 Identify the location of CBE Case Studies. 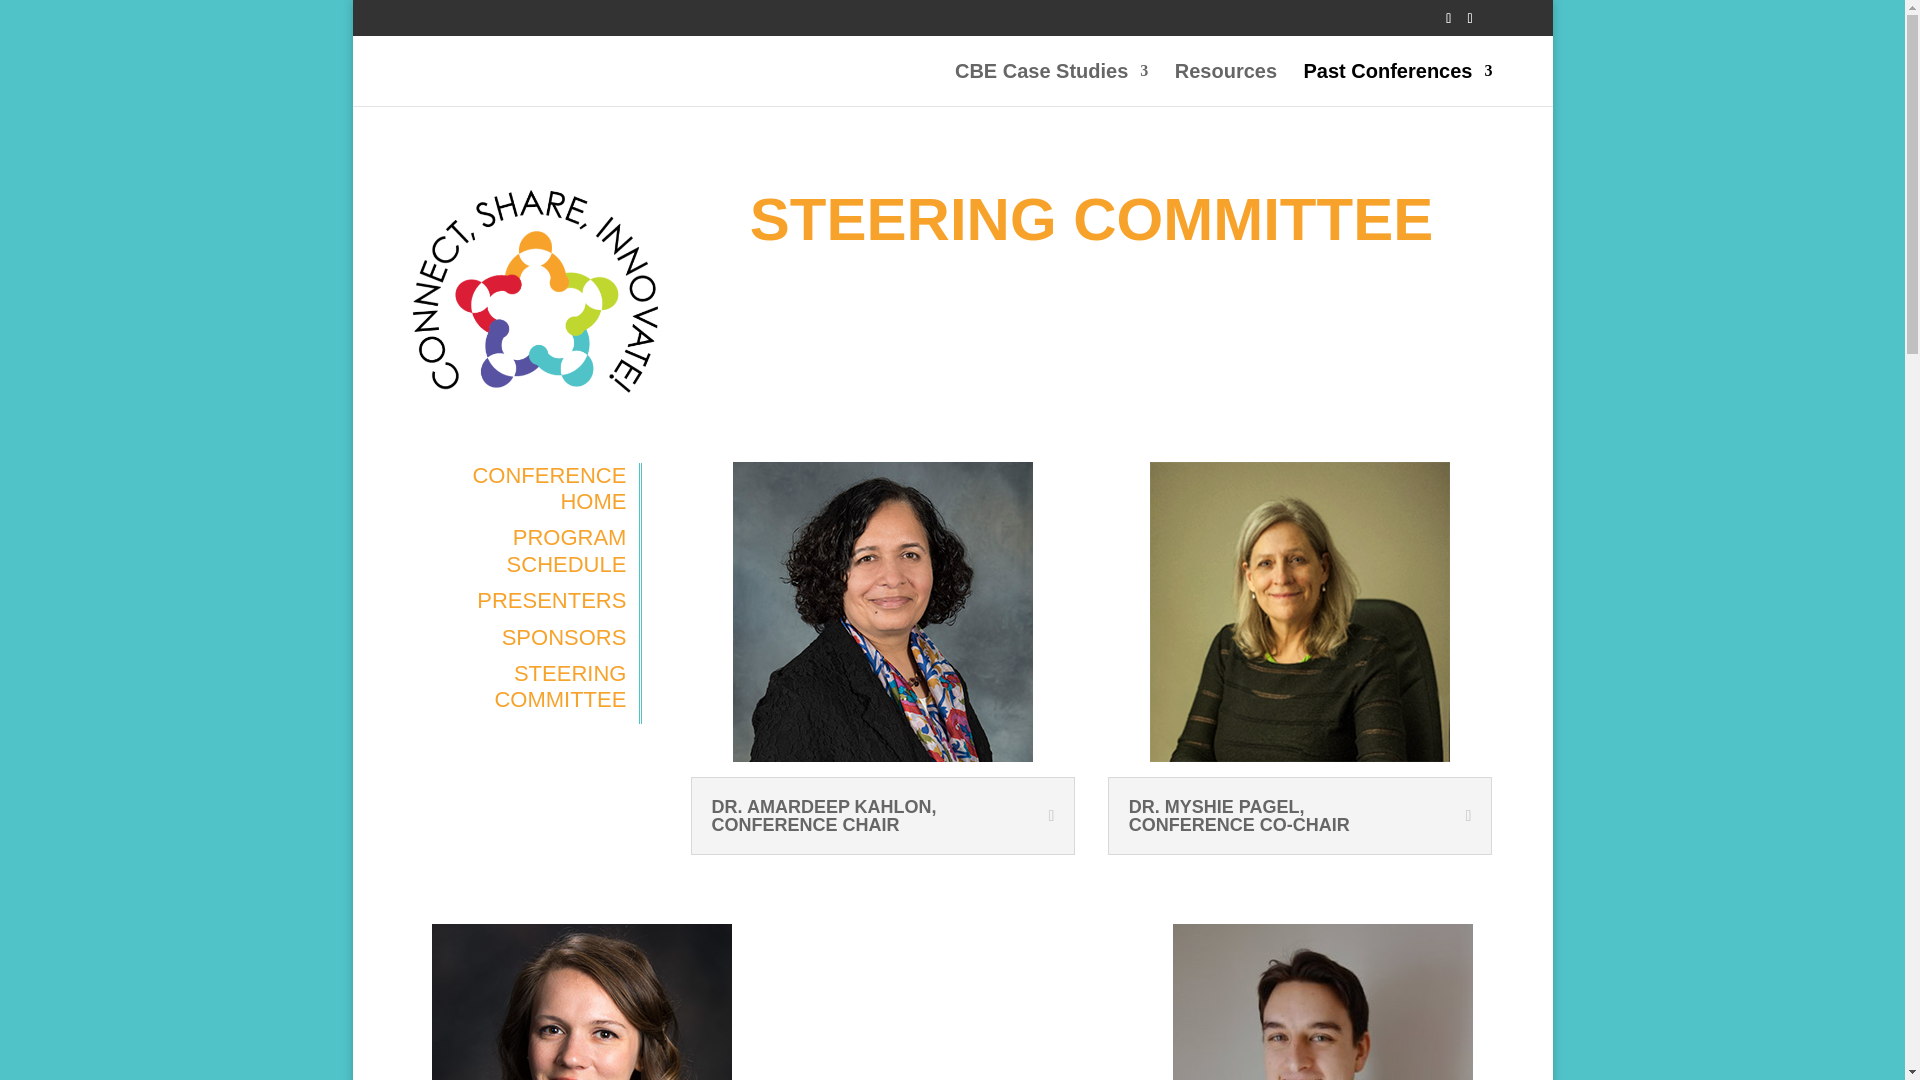
(1051, 84).